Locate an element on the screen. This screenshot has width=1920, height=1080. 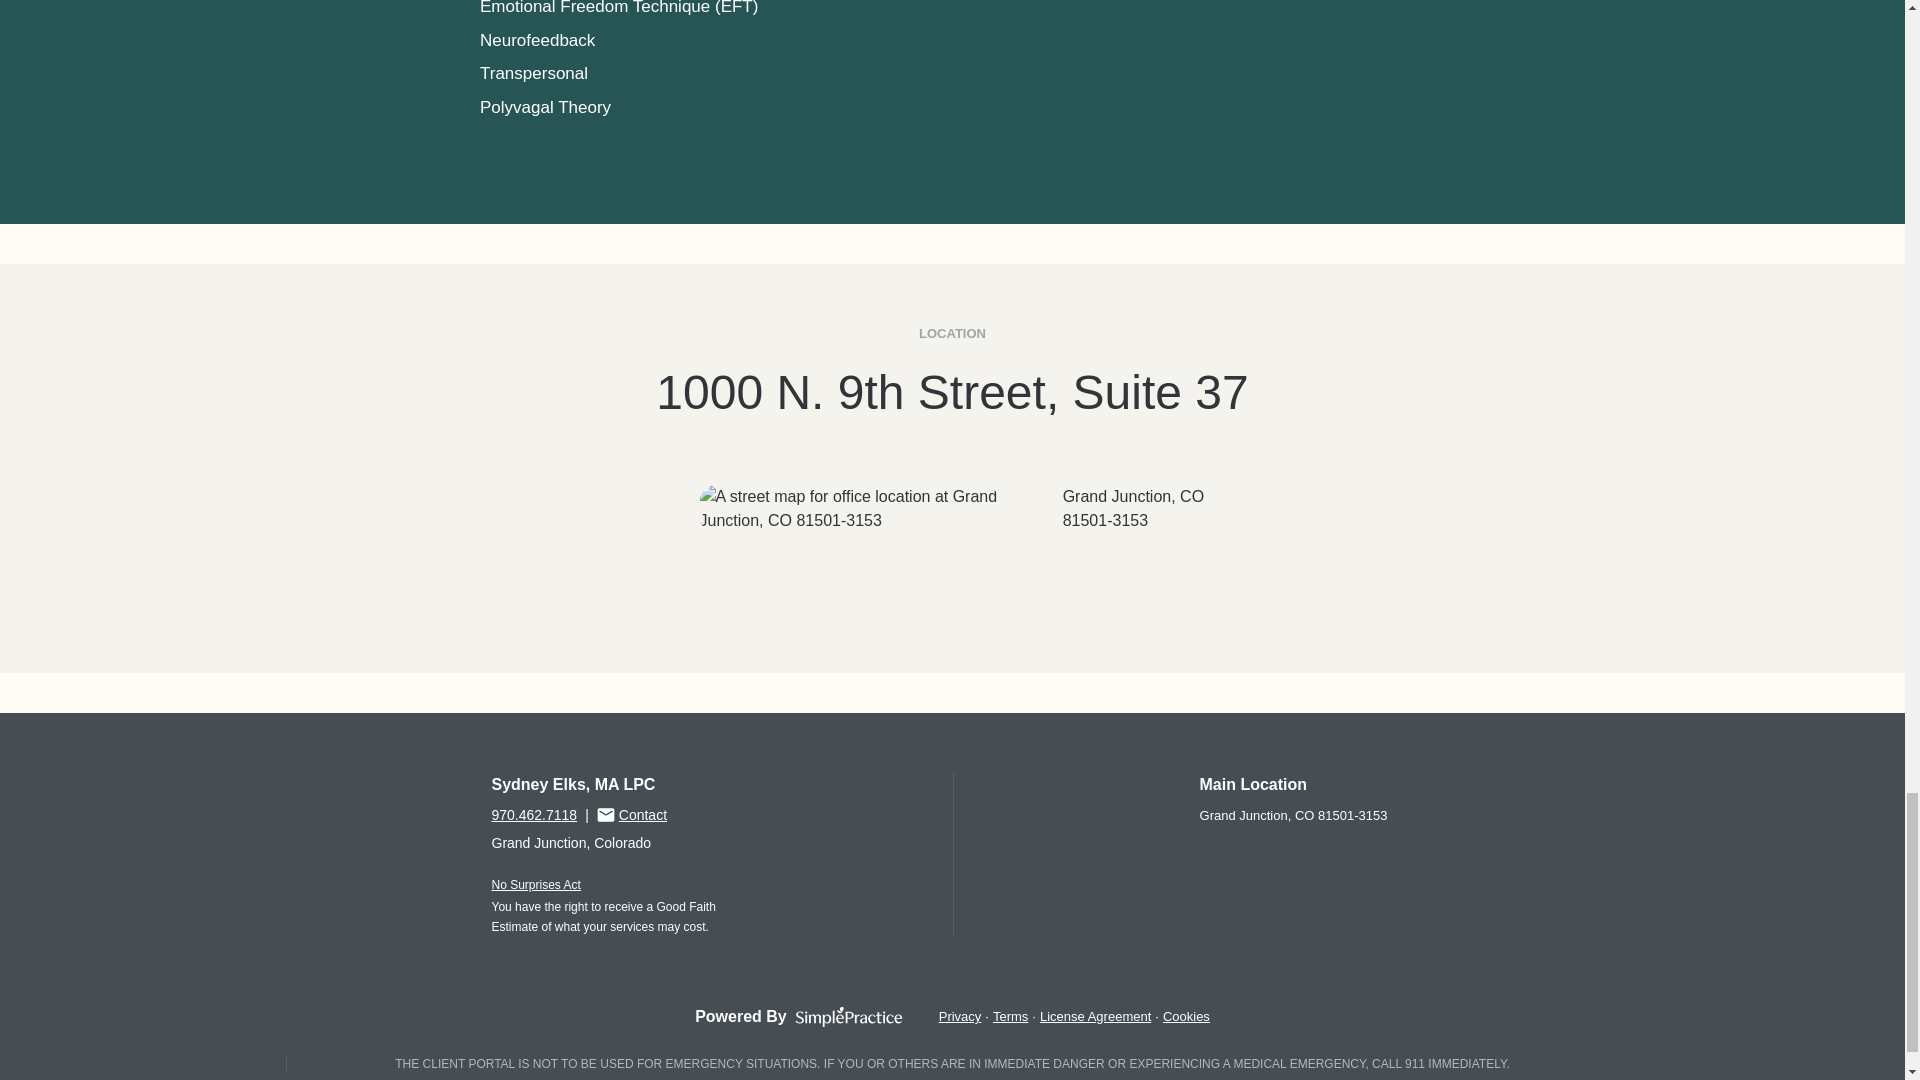
Privacy is located at coordinates (960, 1016).